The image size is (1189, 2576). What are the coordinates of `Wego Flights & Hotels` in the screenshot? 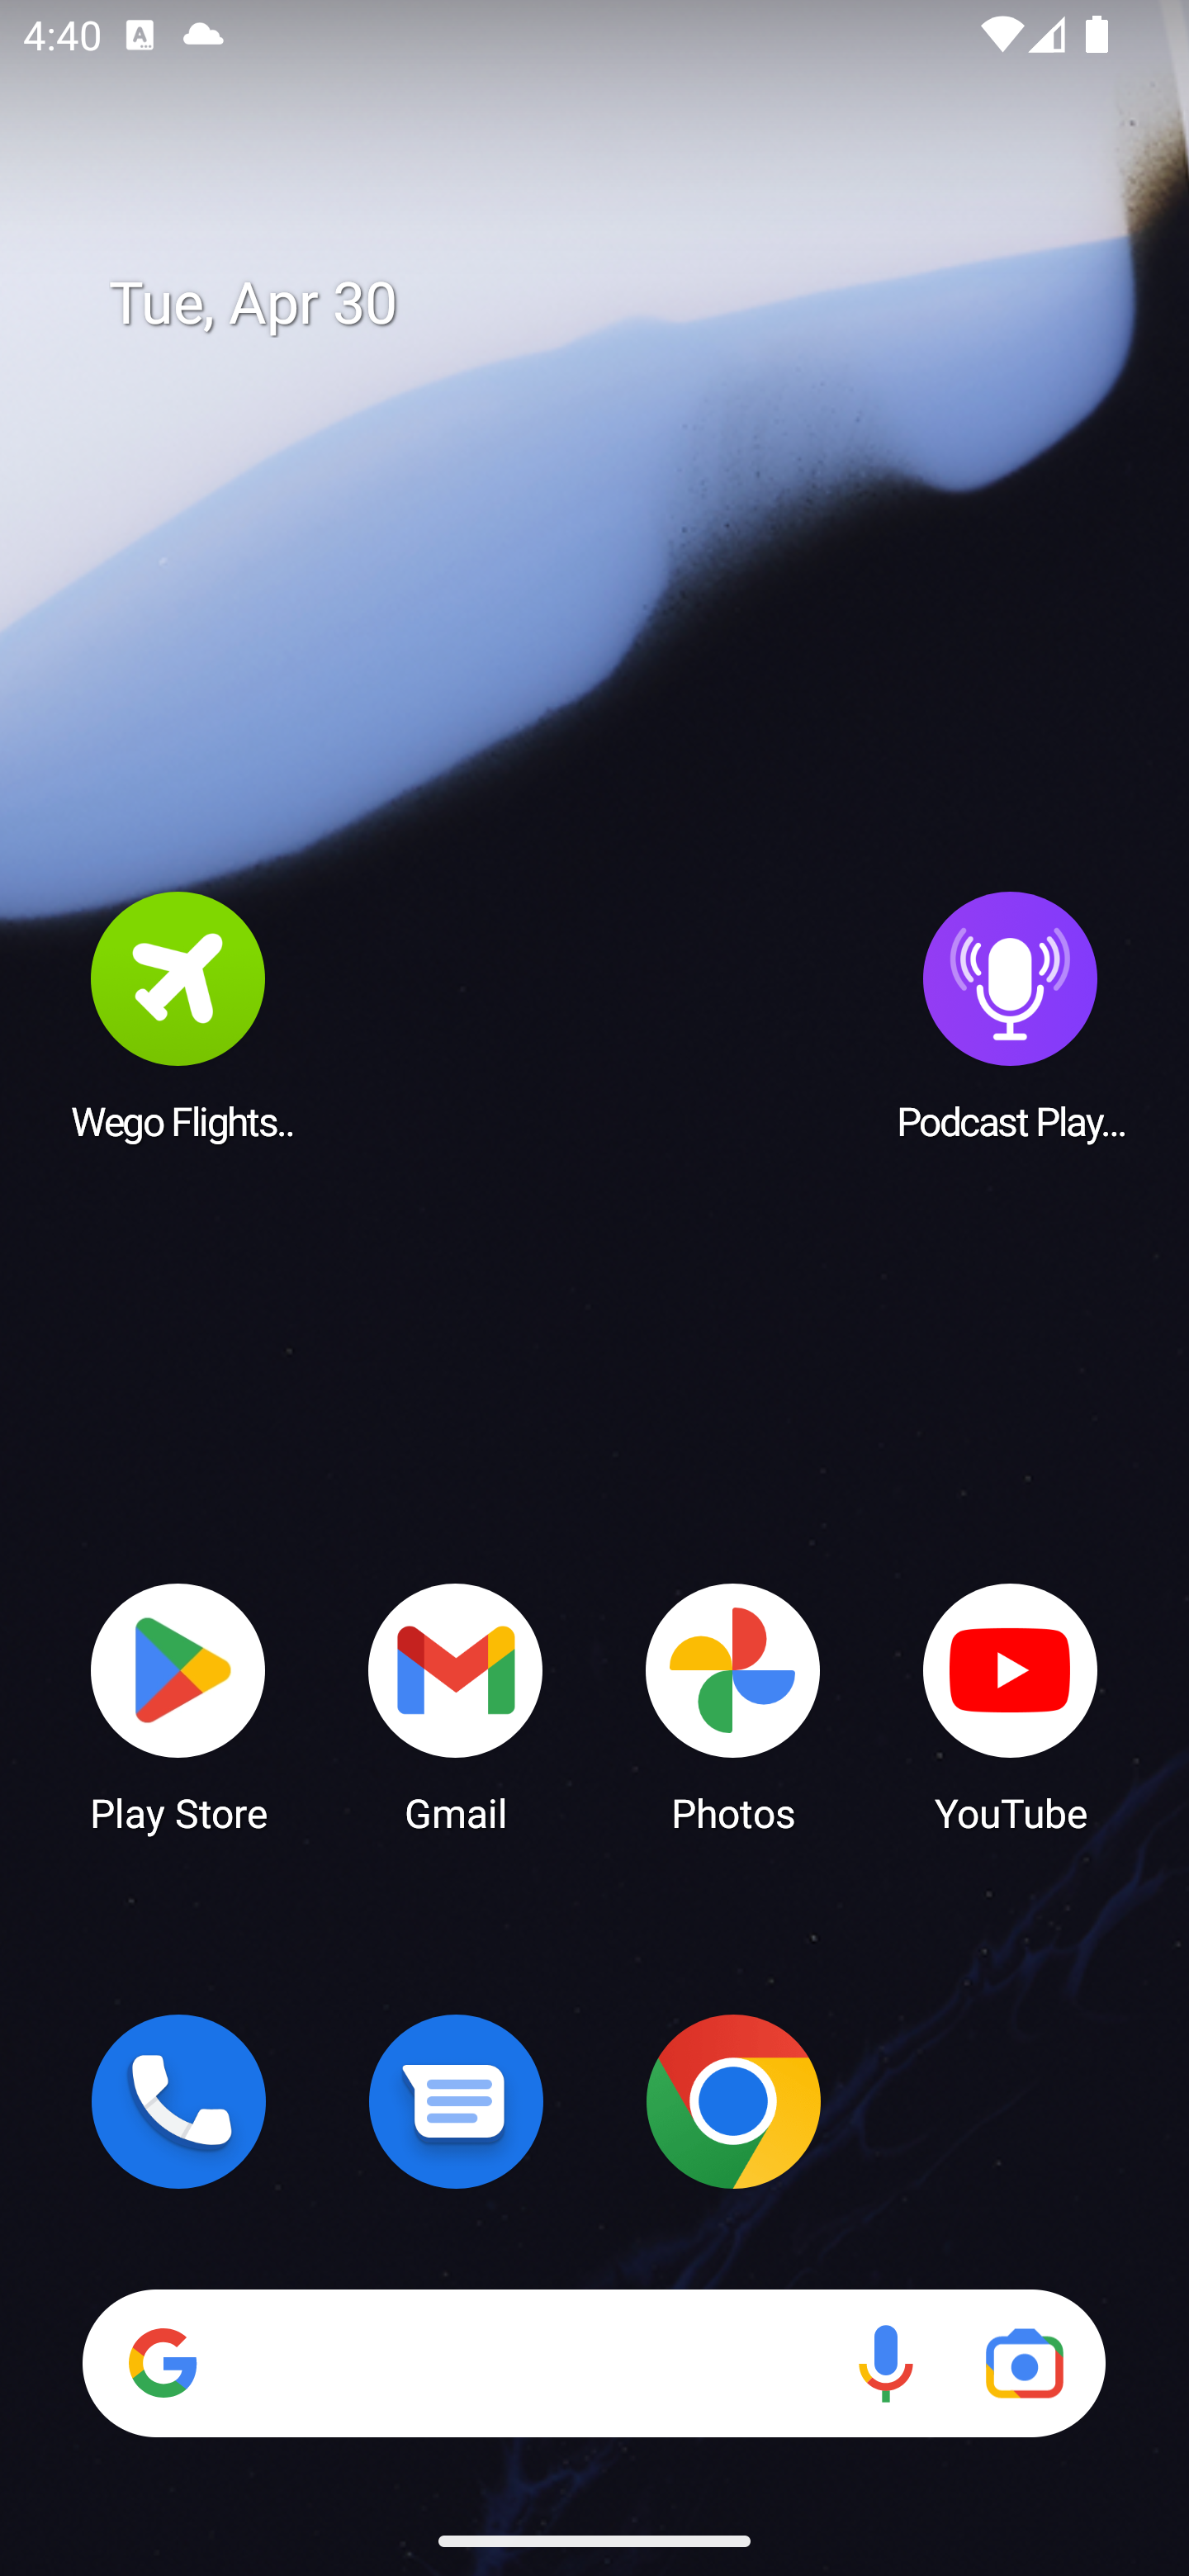 It's located at (178, 1015).